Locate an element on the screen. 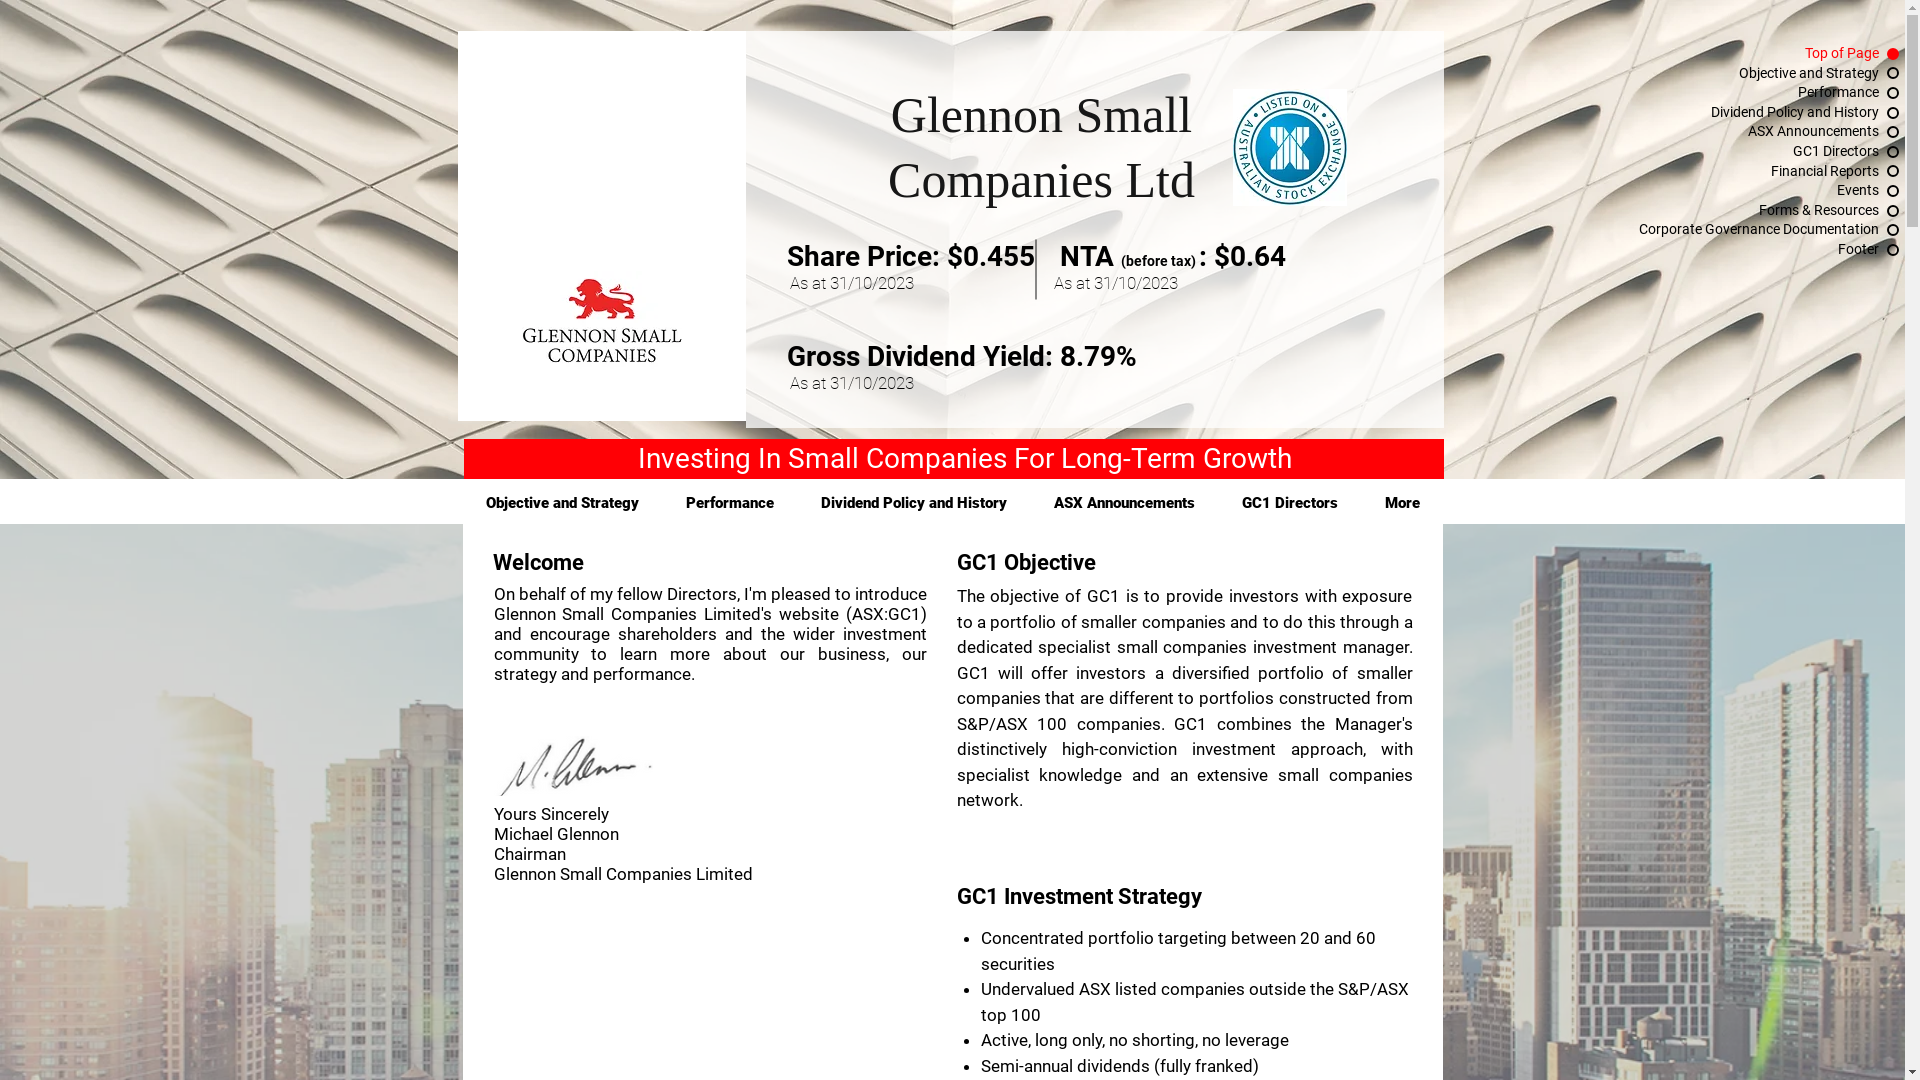 This screenshot has height=1080, width=1920. Objective and Strategy is located at coordinates (562, 504).